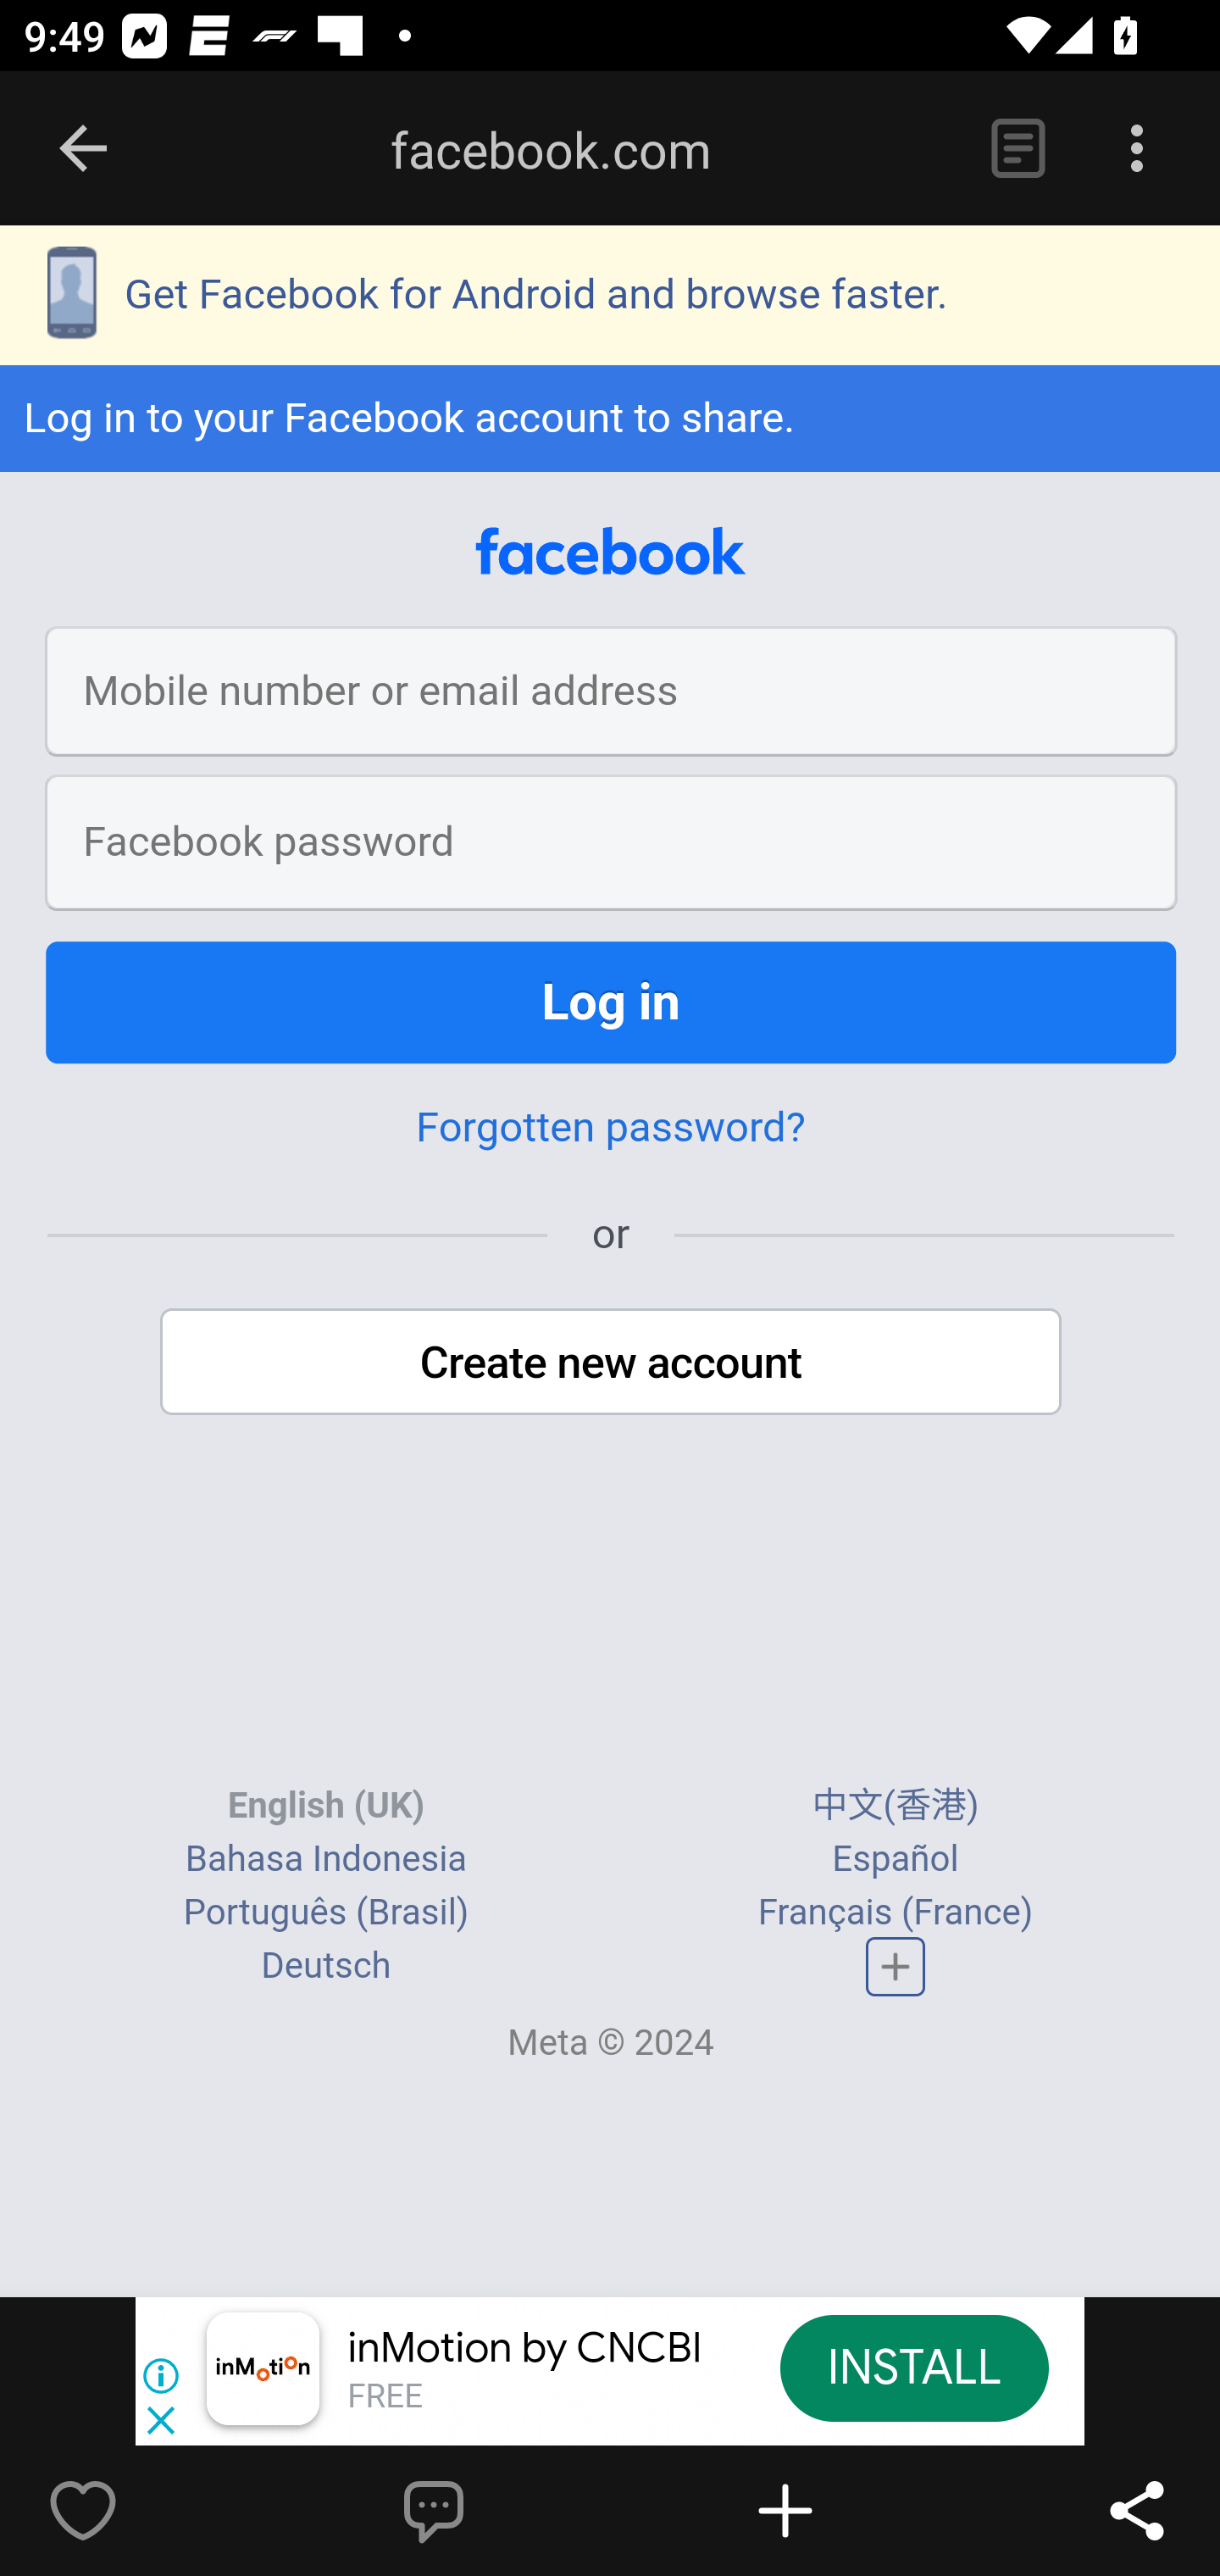 Image resolution: width=1220 pixels, height=2576 pixels. I want to click on inMotion by CNCBI, so click(525, 2349).